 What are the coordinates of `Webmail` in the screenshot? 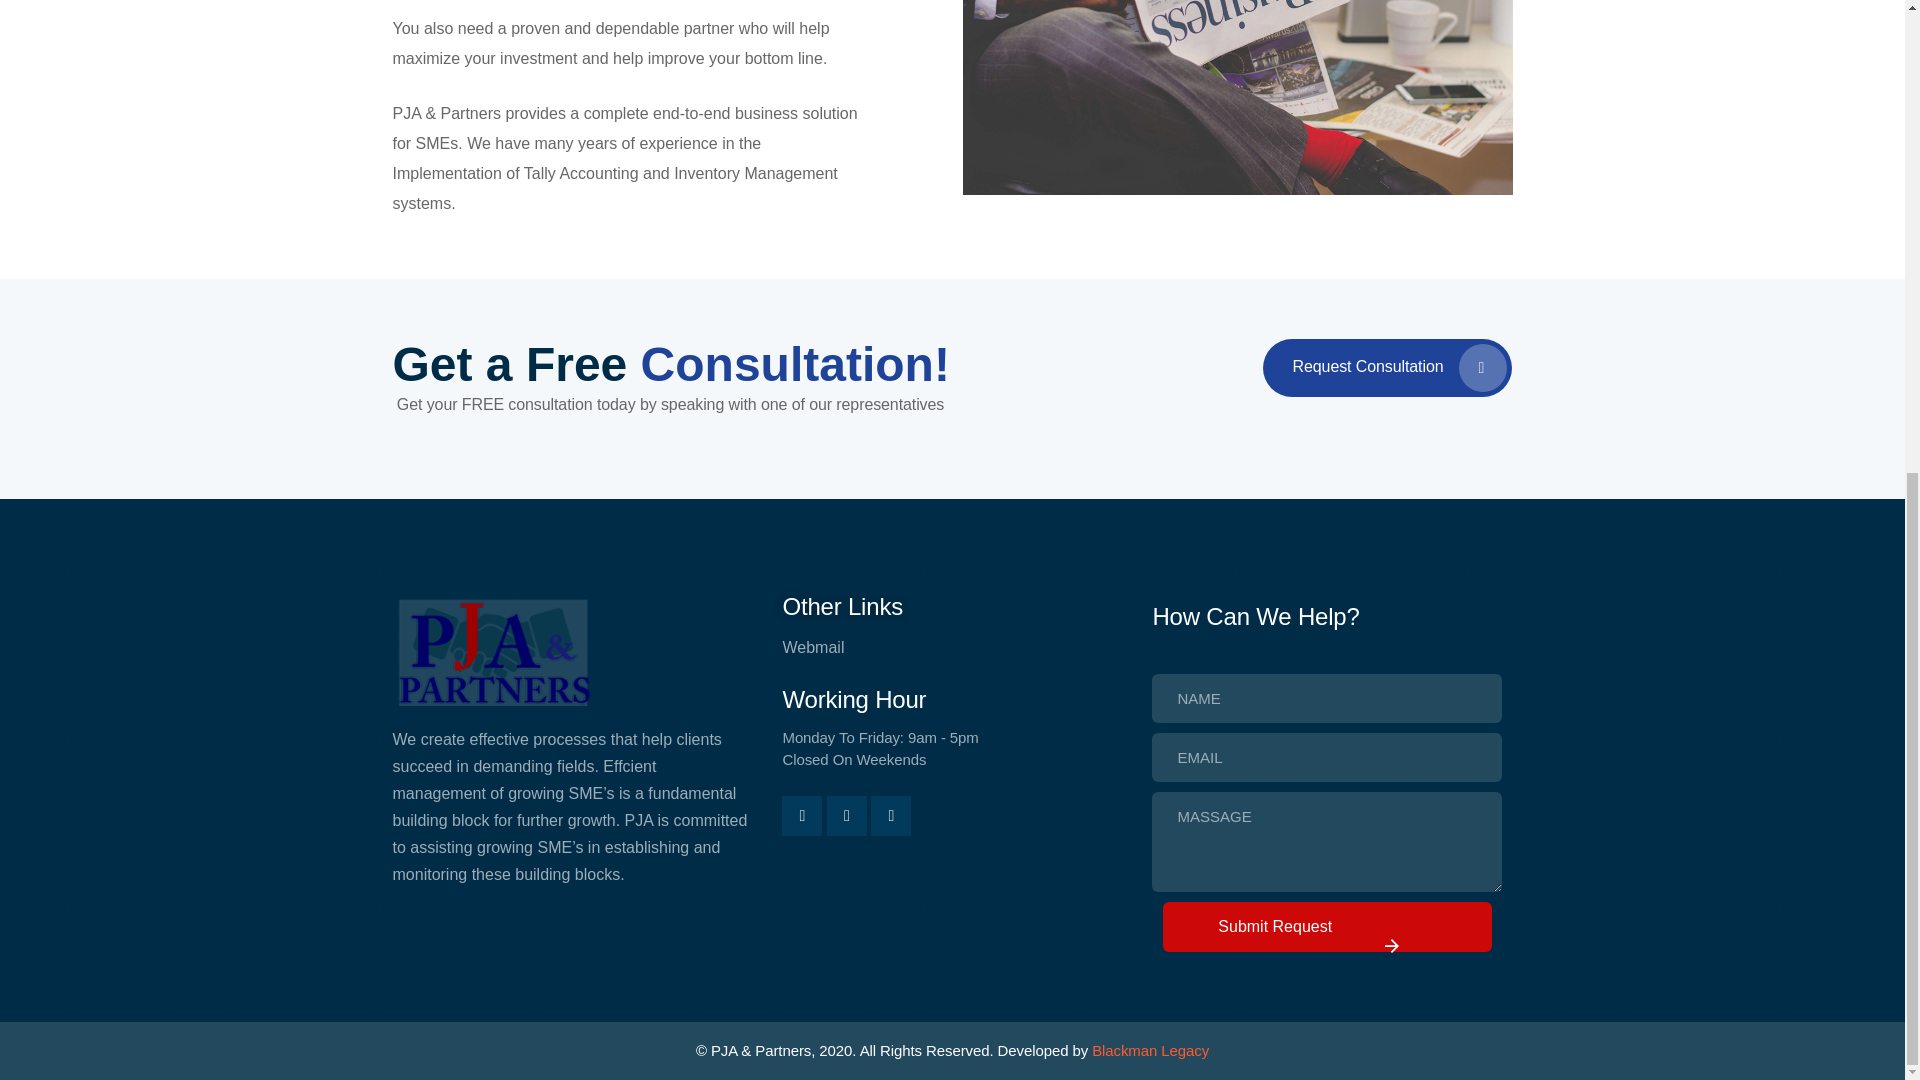 It's located at (951, 648).